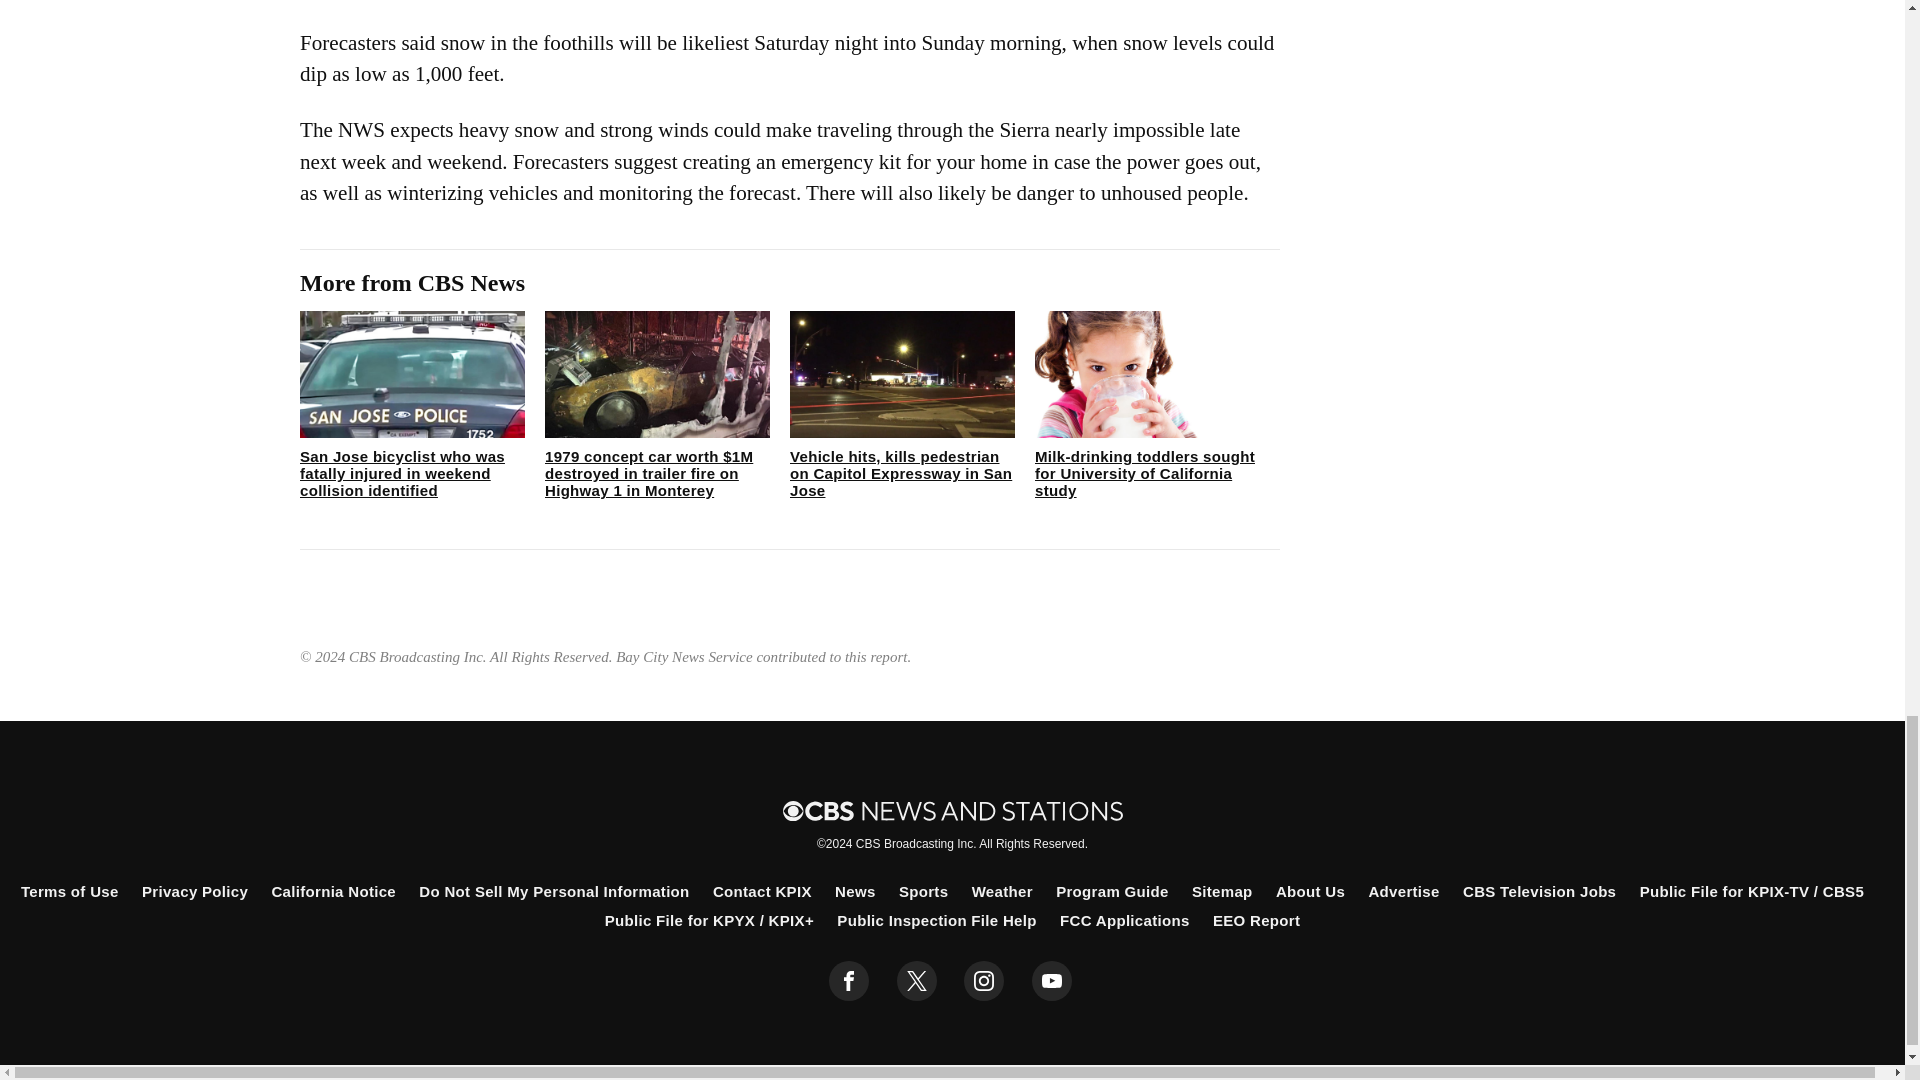 Image resolution: width=1920 pixels, height=1080 pixels. I want to click on instagram, so click(984, 981).